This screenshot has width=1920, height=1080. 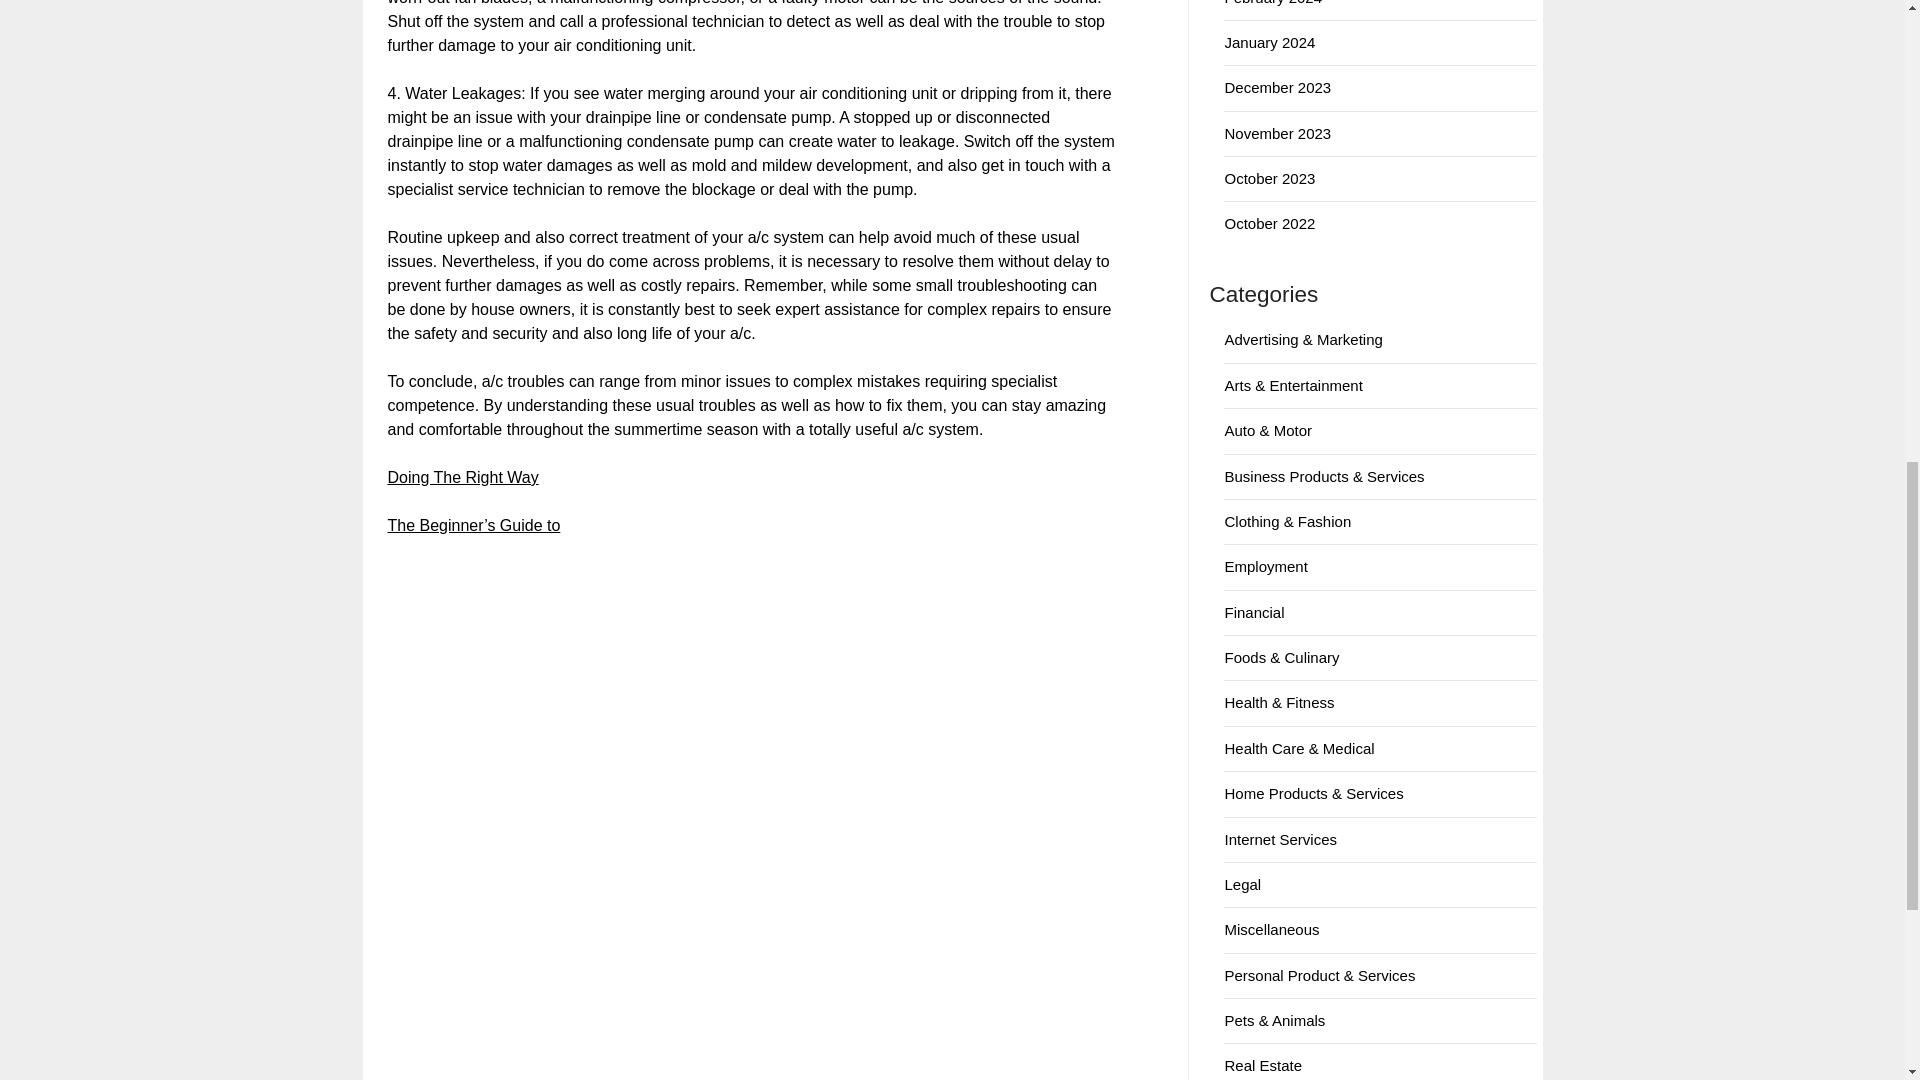 What do you see at coordinates (1270, 223) in the screenshot?
I see `October 2022` at bounding box center [1270, 223].